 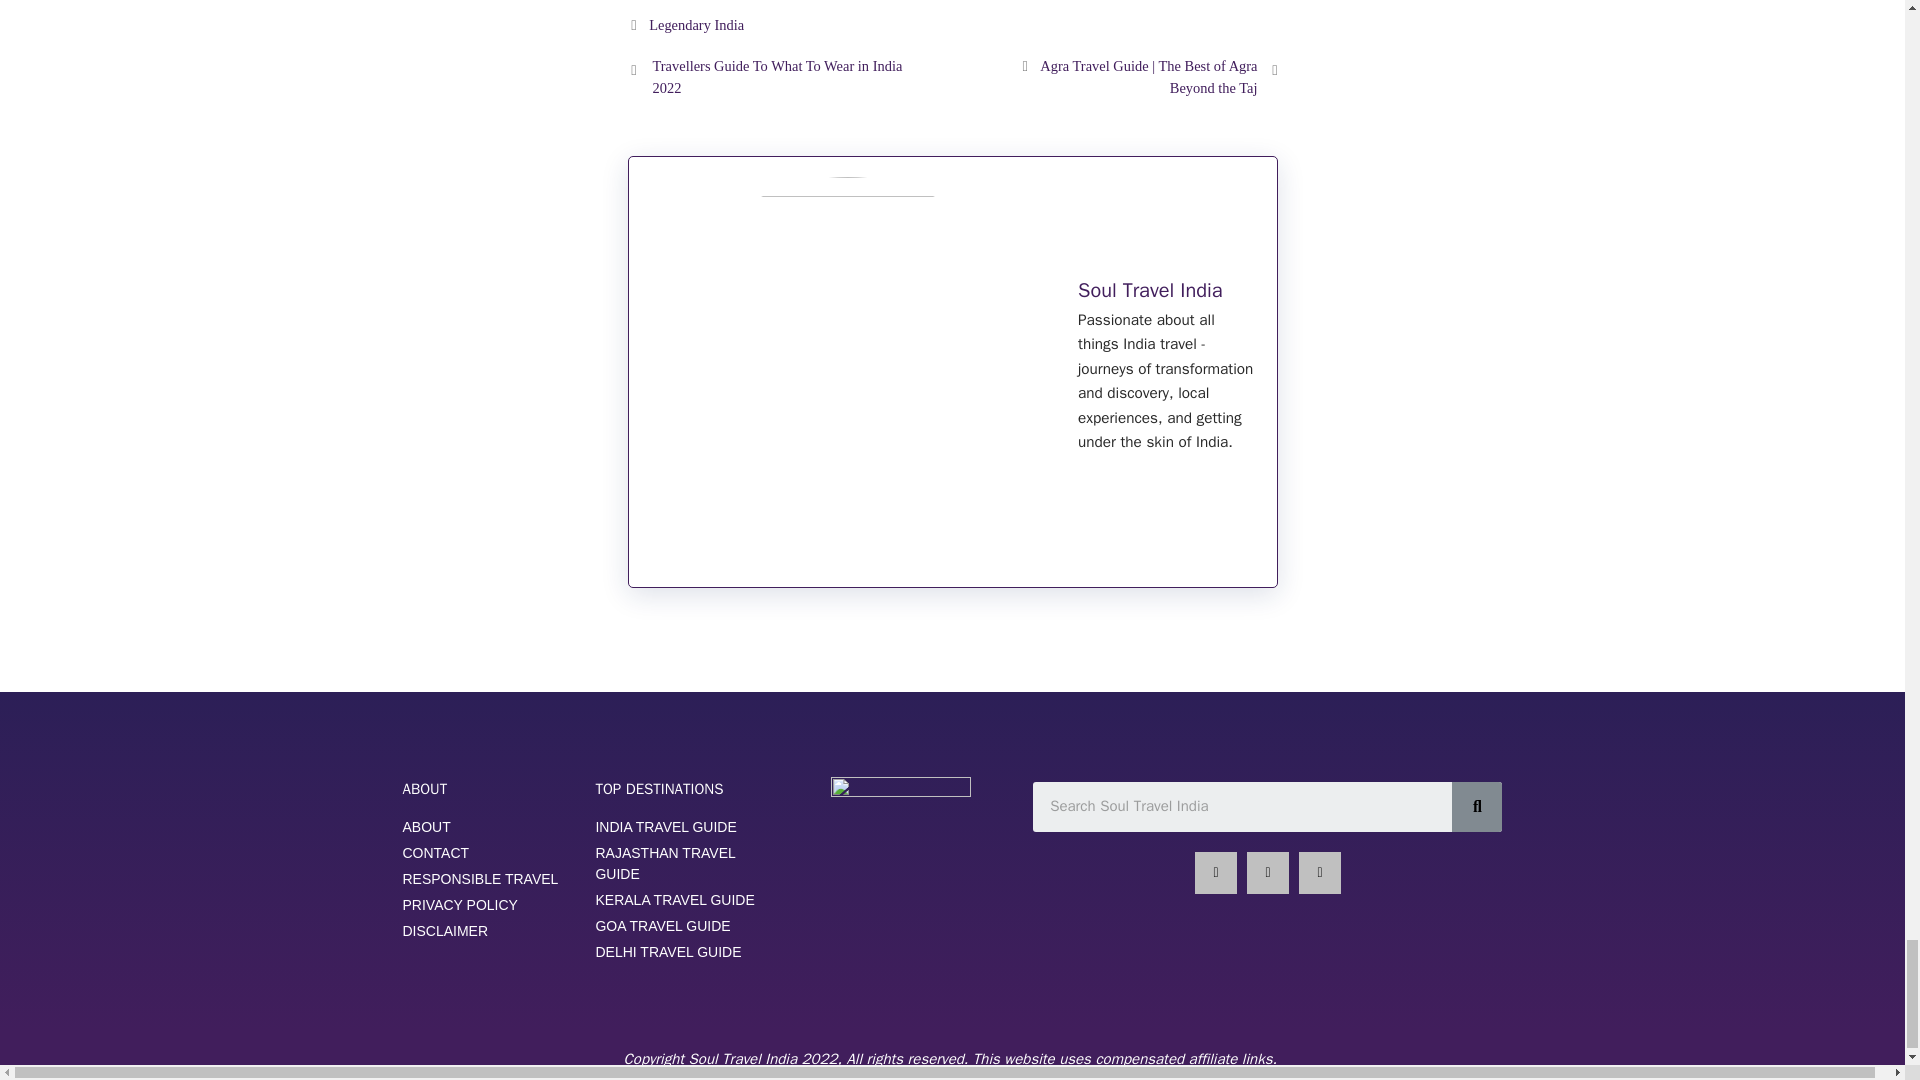 What do you see at coordinates (682, 864) in the screenshot?
I see `RAJASTHAN TRAVEL GUIDE` at bounding box center [682, 864].